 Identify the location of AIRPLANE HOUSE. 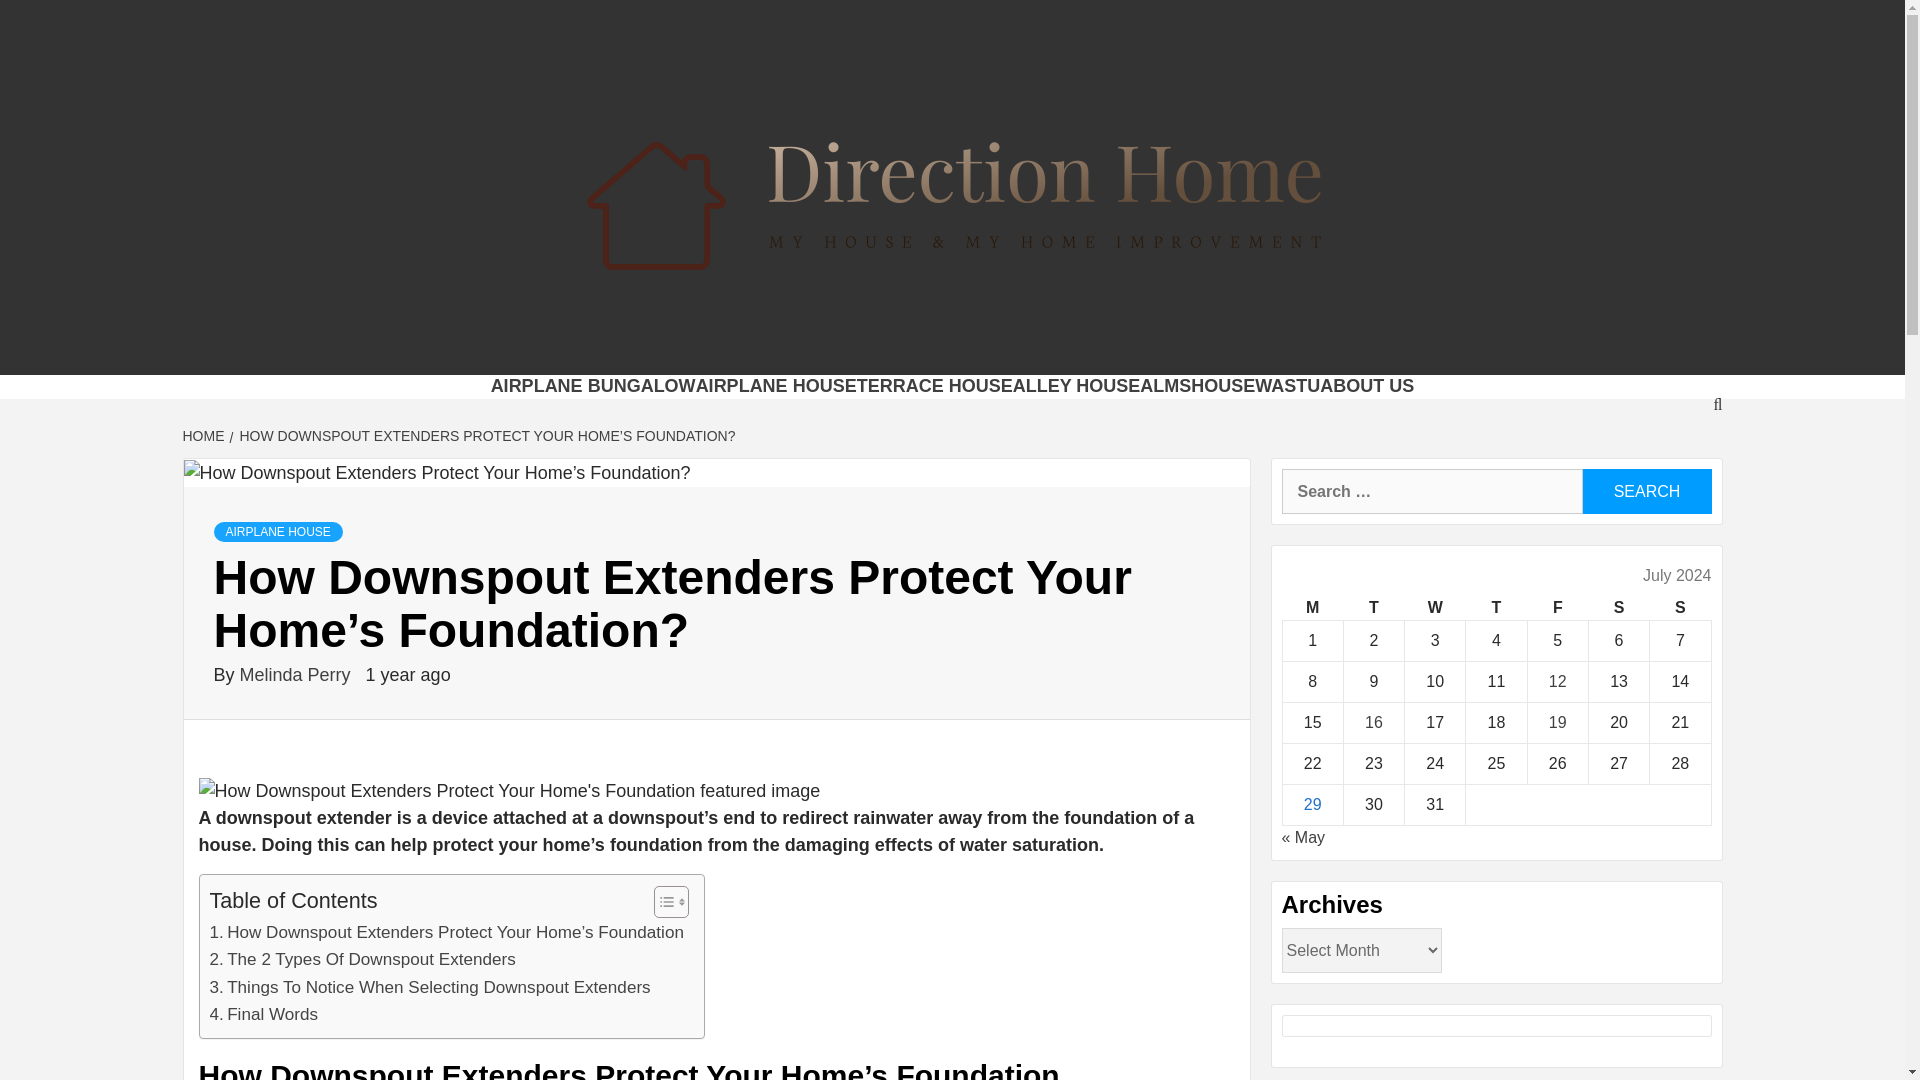
(776, 386).